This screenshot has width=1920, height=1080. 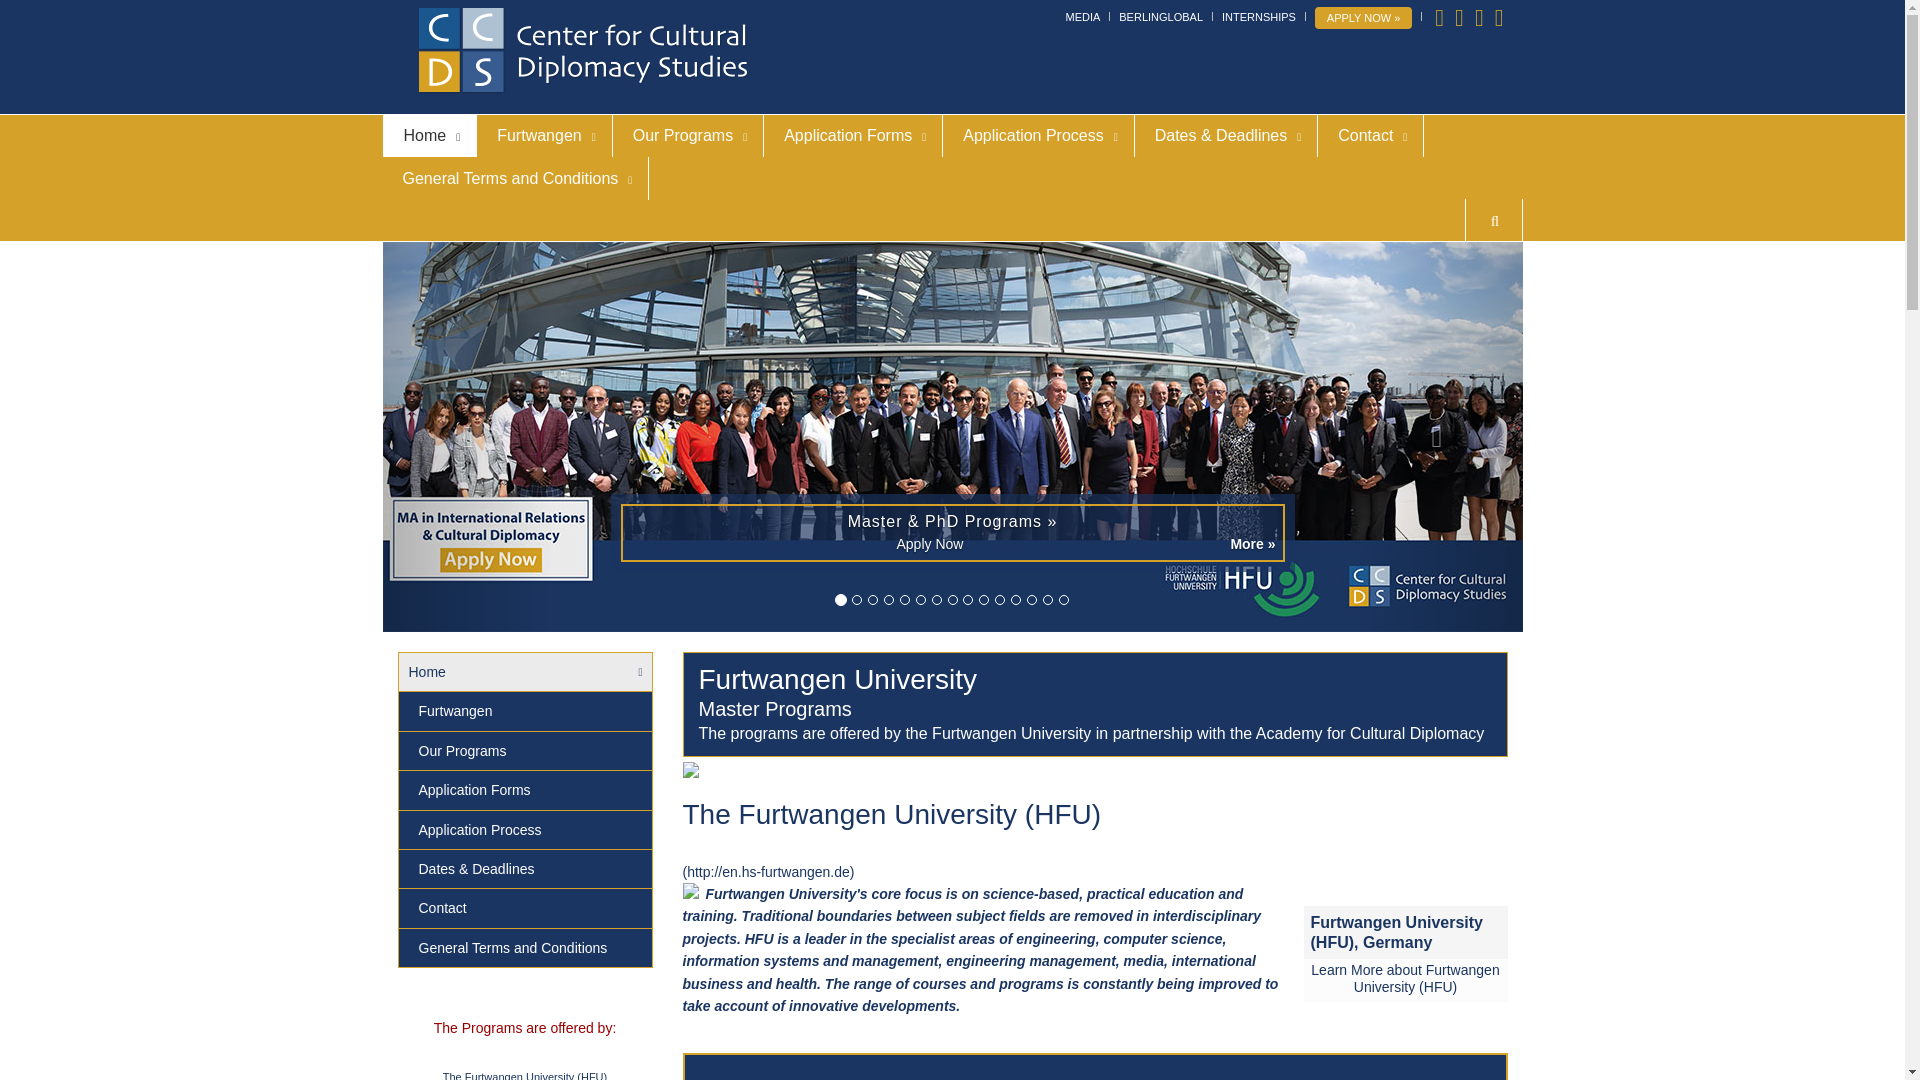 I want to click on BERLINGLOBAL, so click(x=1161, y=16).